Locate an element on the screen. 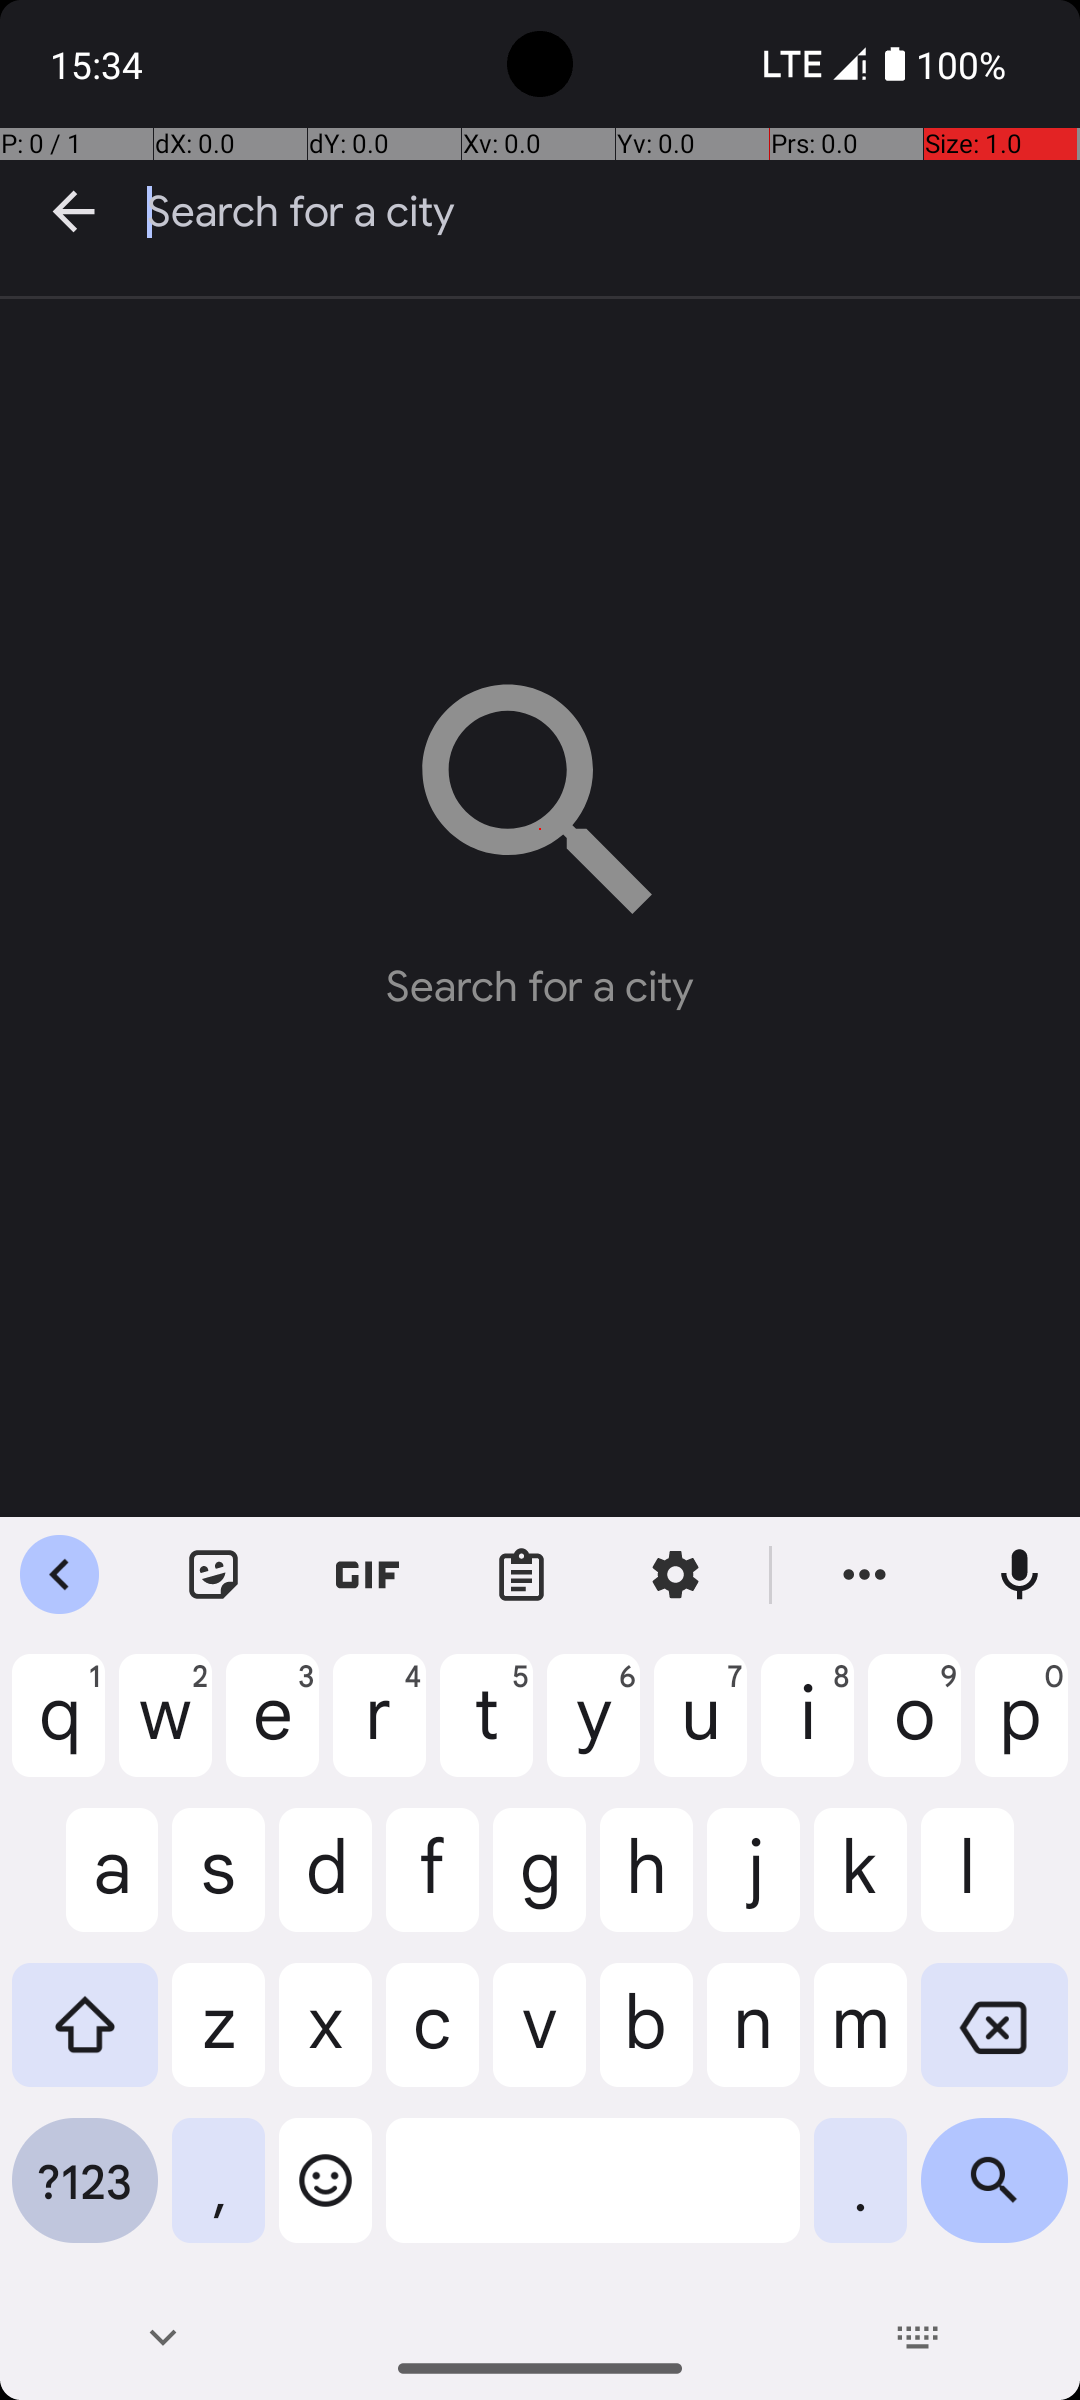 The image size is (1080, 2400). Search for a city is located at coordinates (614, 212).